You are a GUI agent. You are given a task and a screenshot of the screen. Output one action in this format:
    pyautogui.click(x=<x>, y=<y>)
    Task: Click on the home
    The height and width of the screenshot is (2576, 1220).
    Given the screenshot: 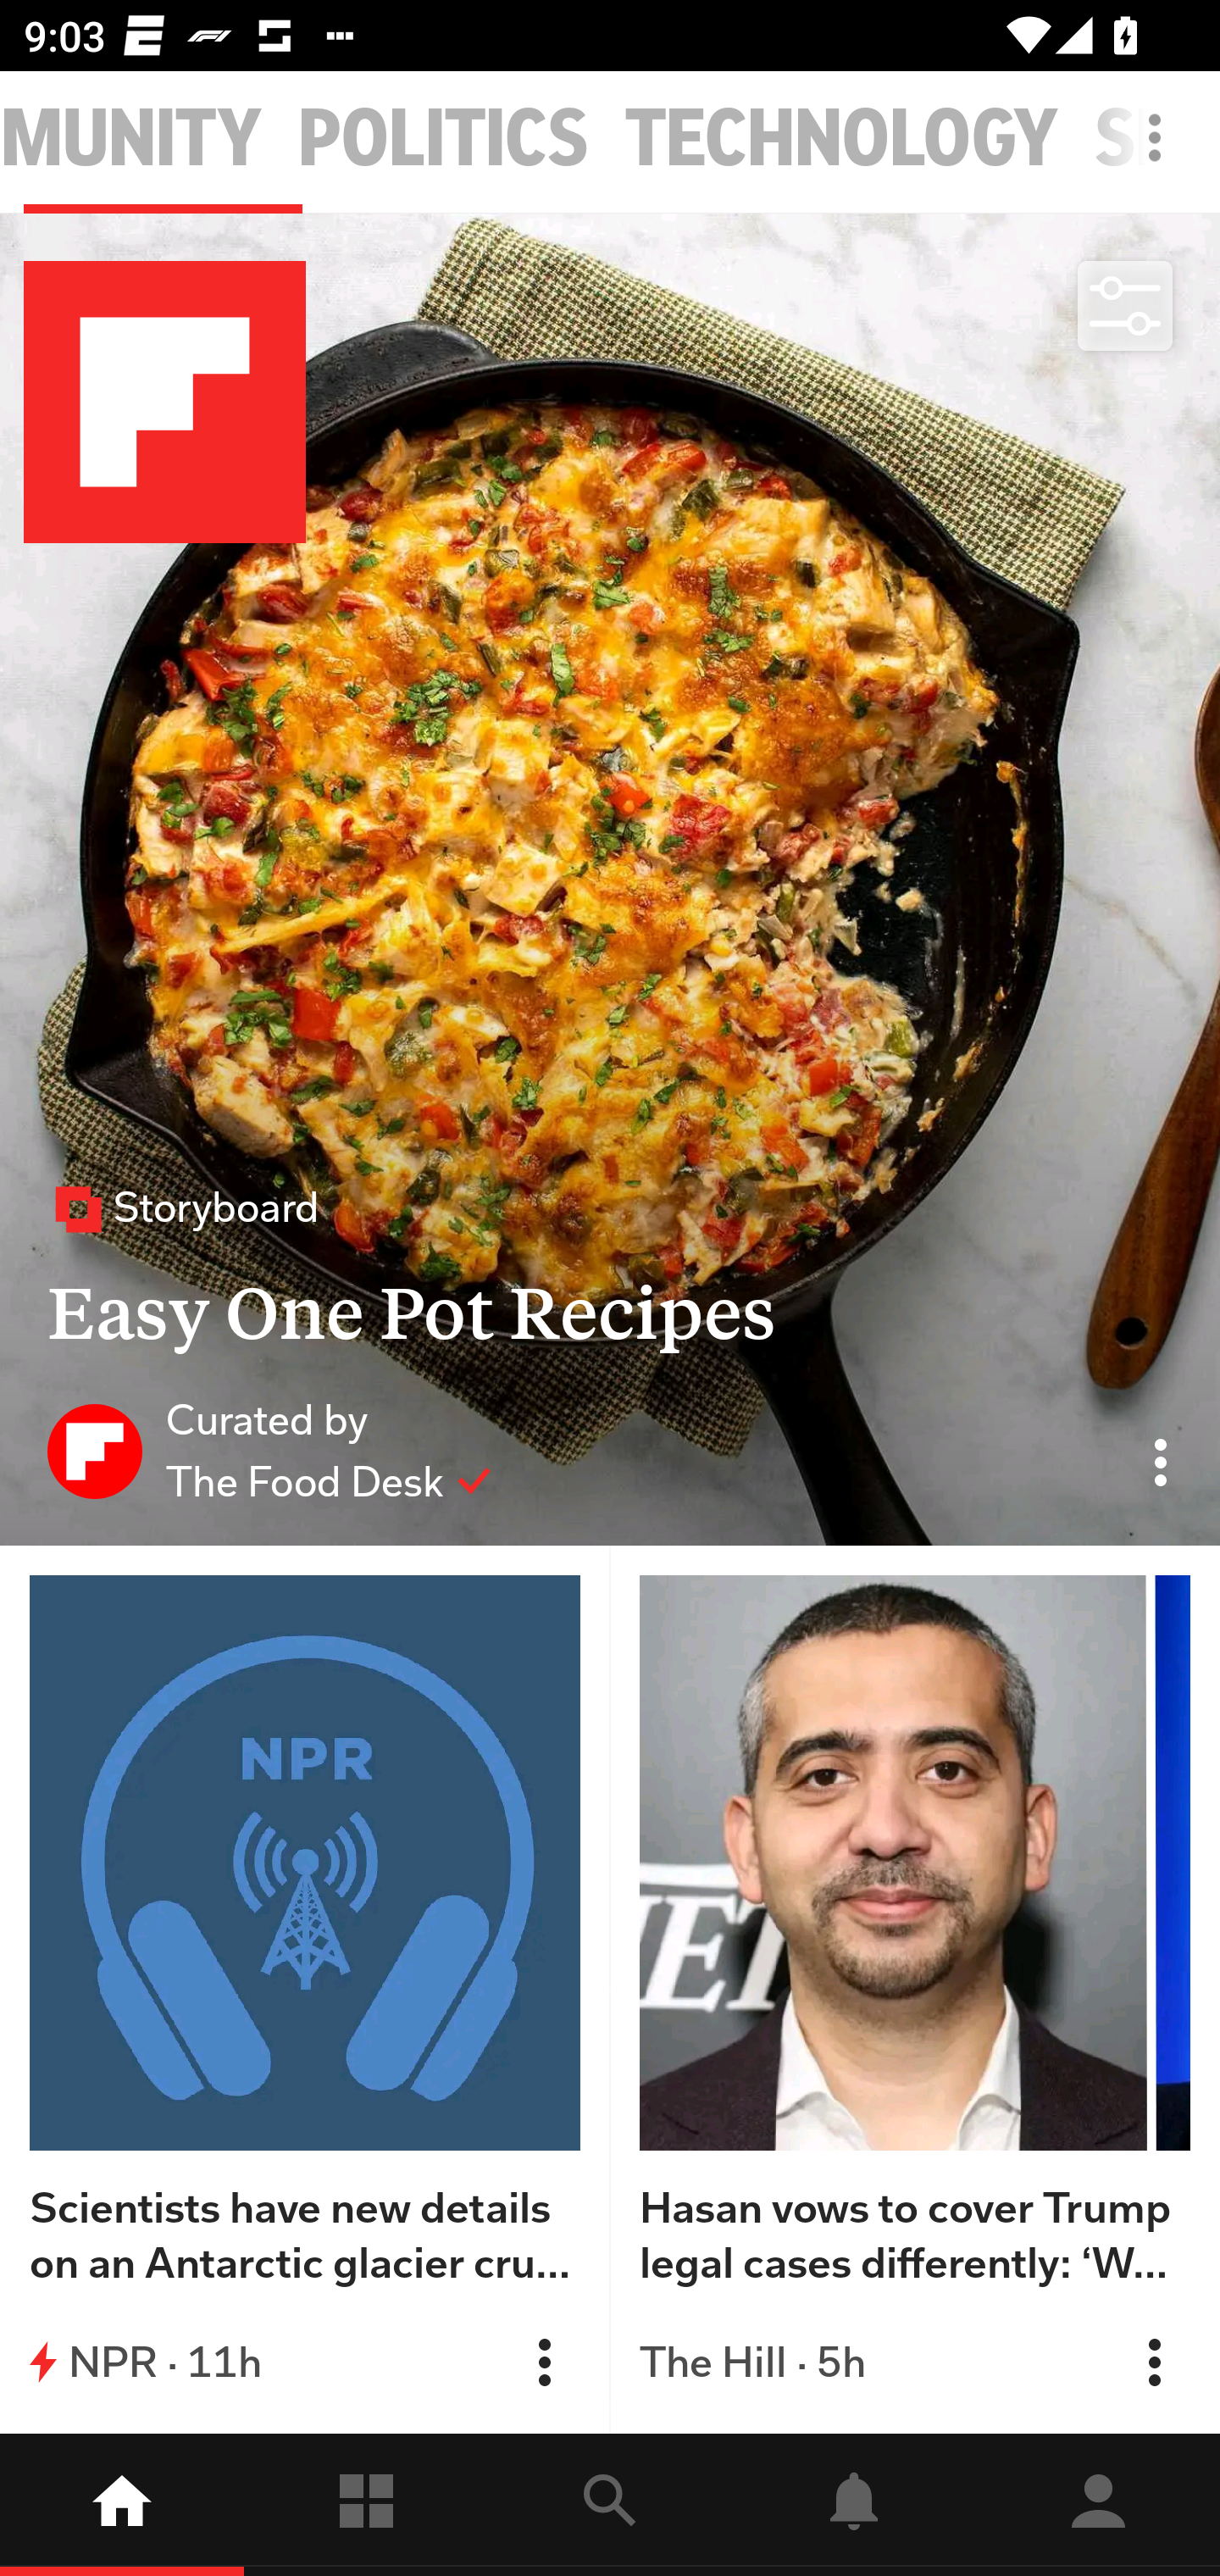 What is the action you would take?
    pyautogui.click(x=122, y=2505)
    